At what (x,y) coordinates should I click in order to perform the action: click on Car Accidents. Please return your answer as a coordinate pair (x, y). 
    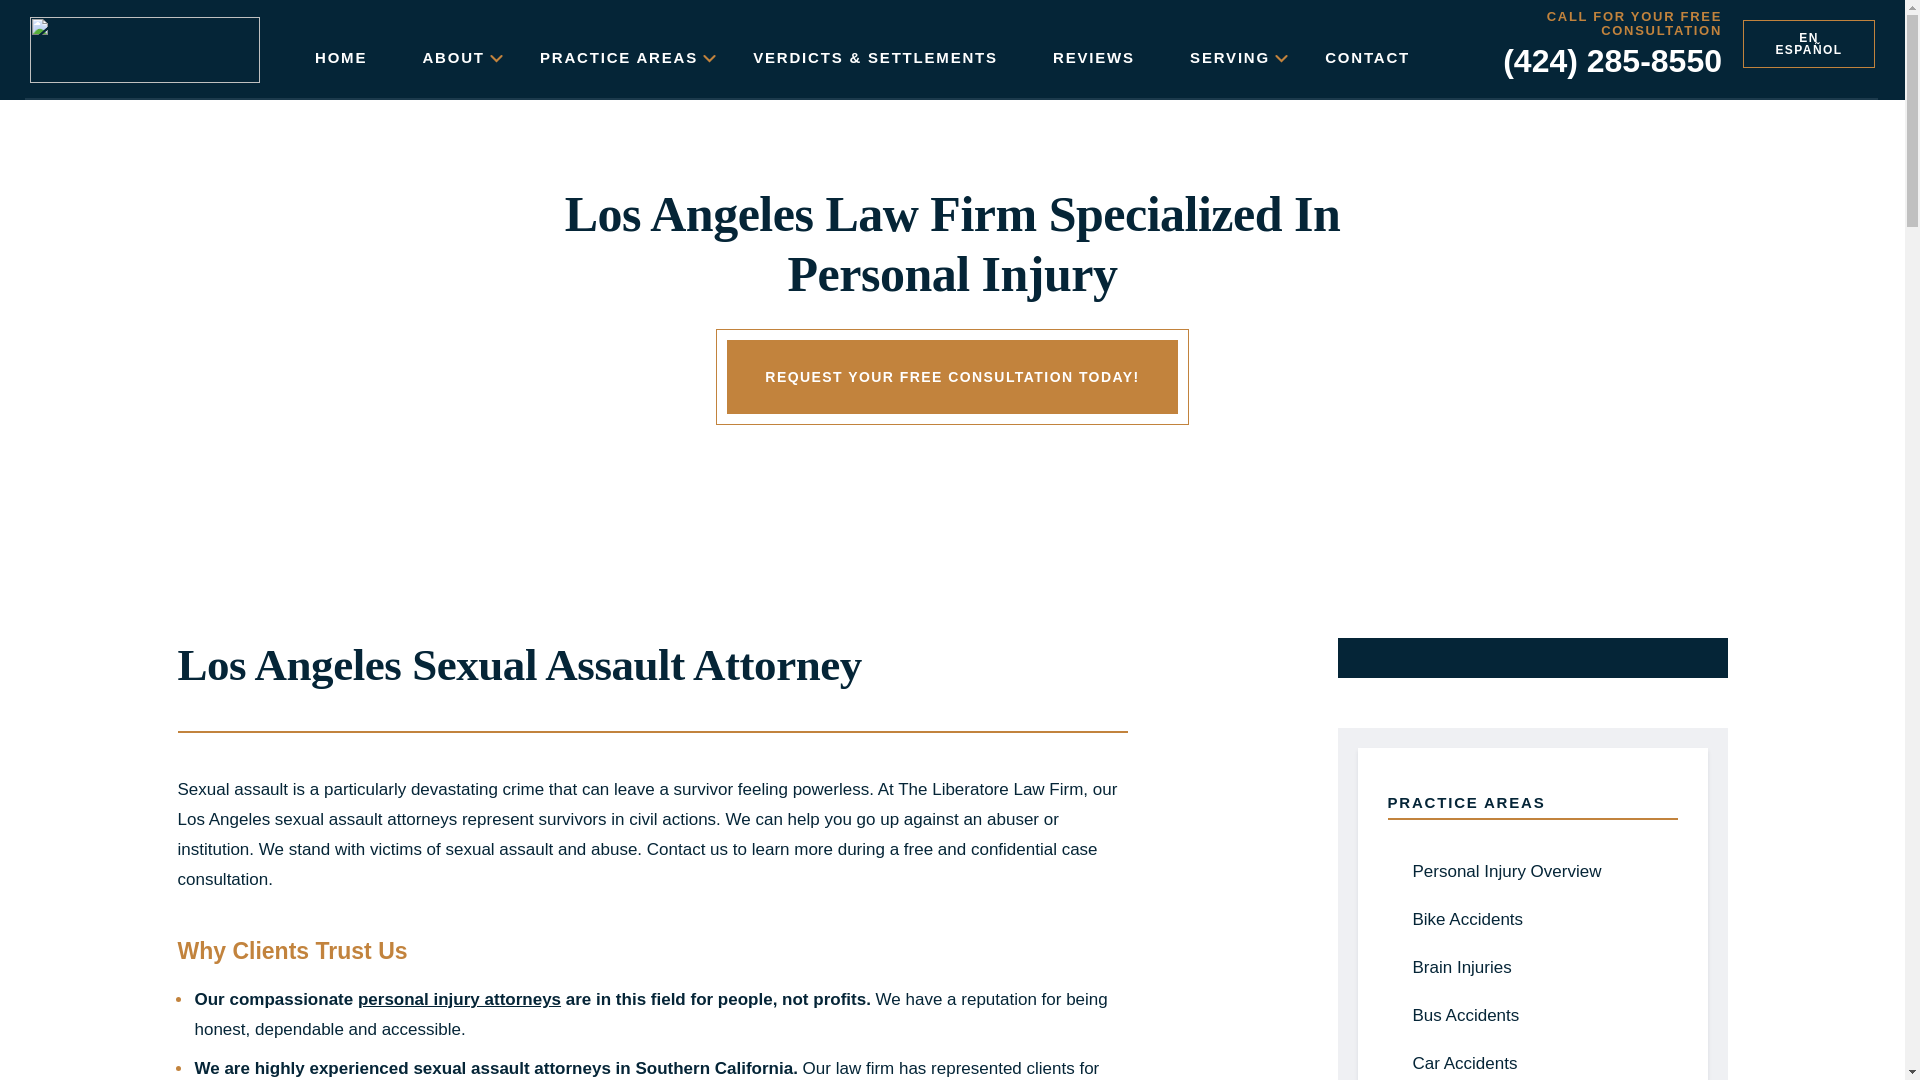
    Looking at the image, I should click on (1532, 1060).